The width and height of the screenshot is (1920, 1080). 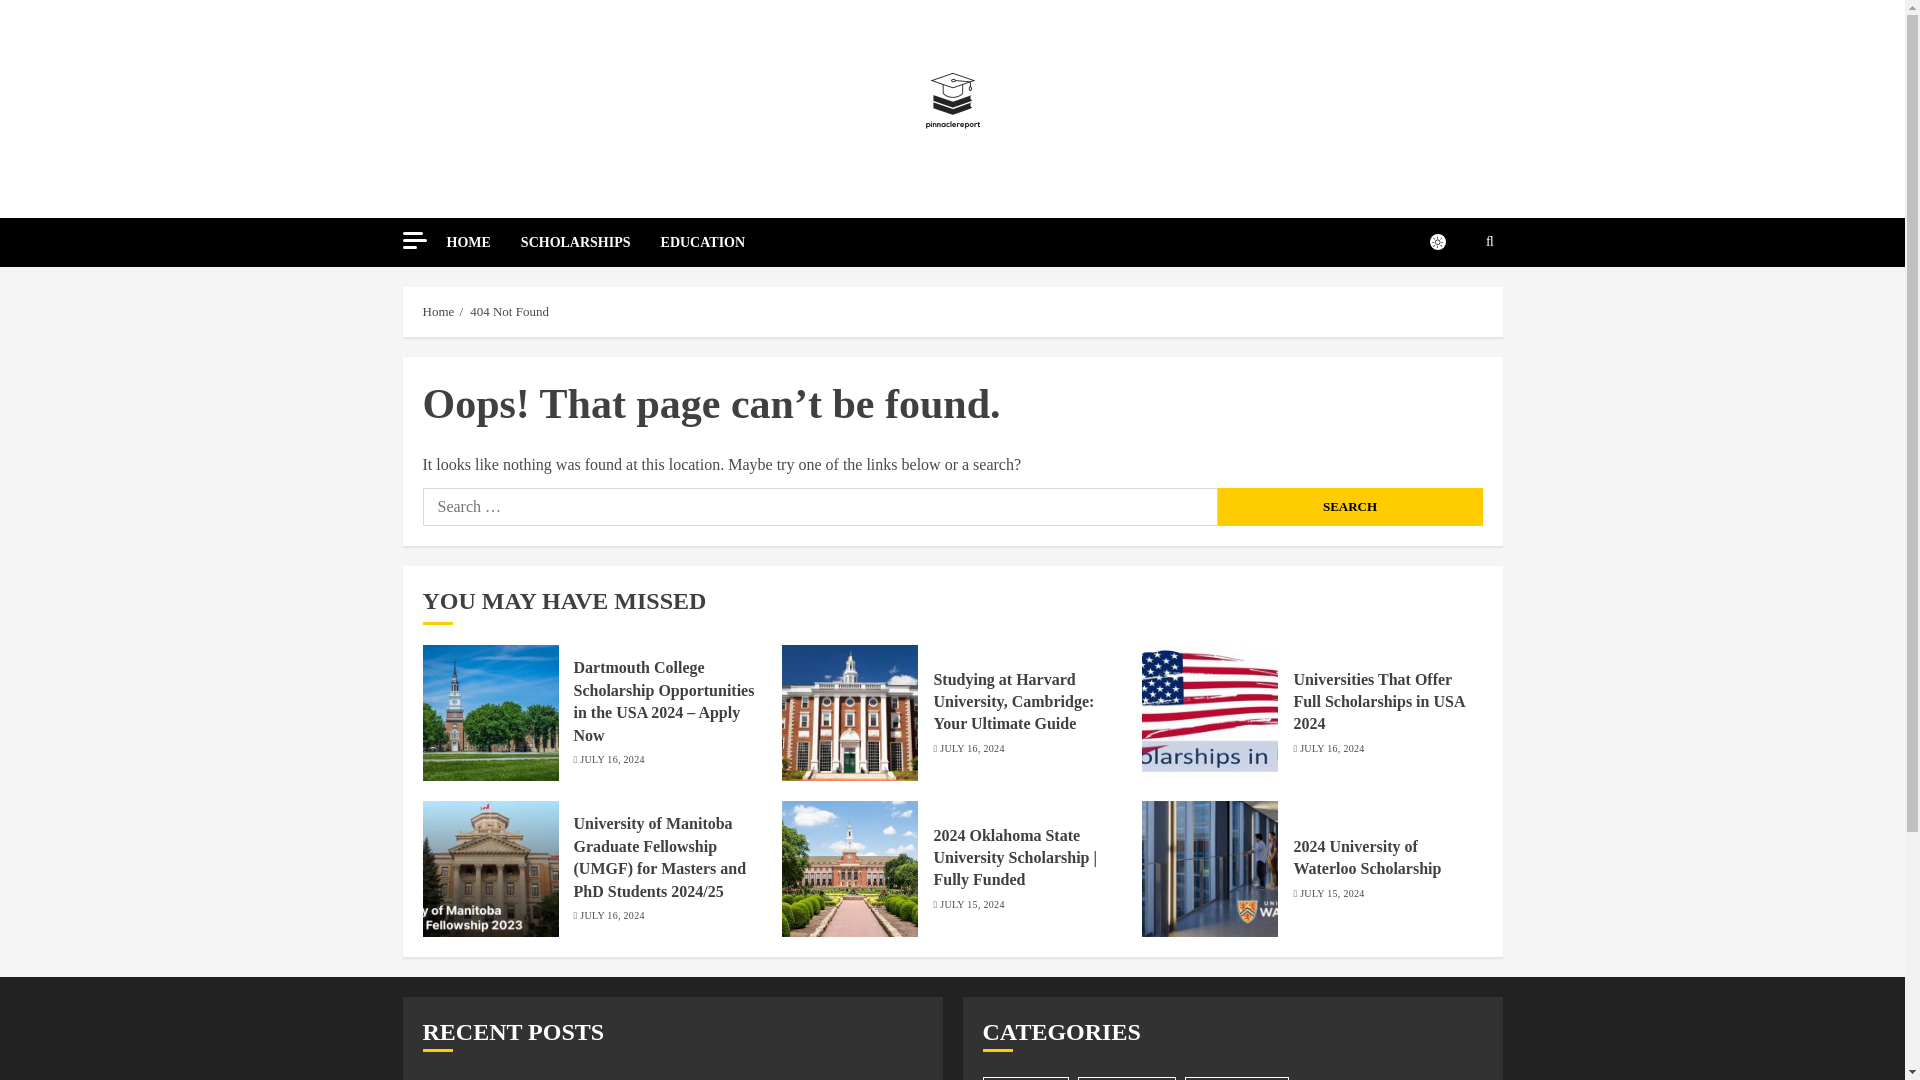 I want to click on JULY 15, 2024, so click(x=1331, y=893).